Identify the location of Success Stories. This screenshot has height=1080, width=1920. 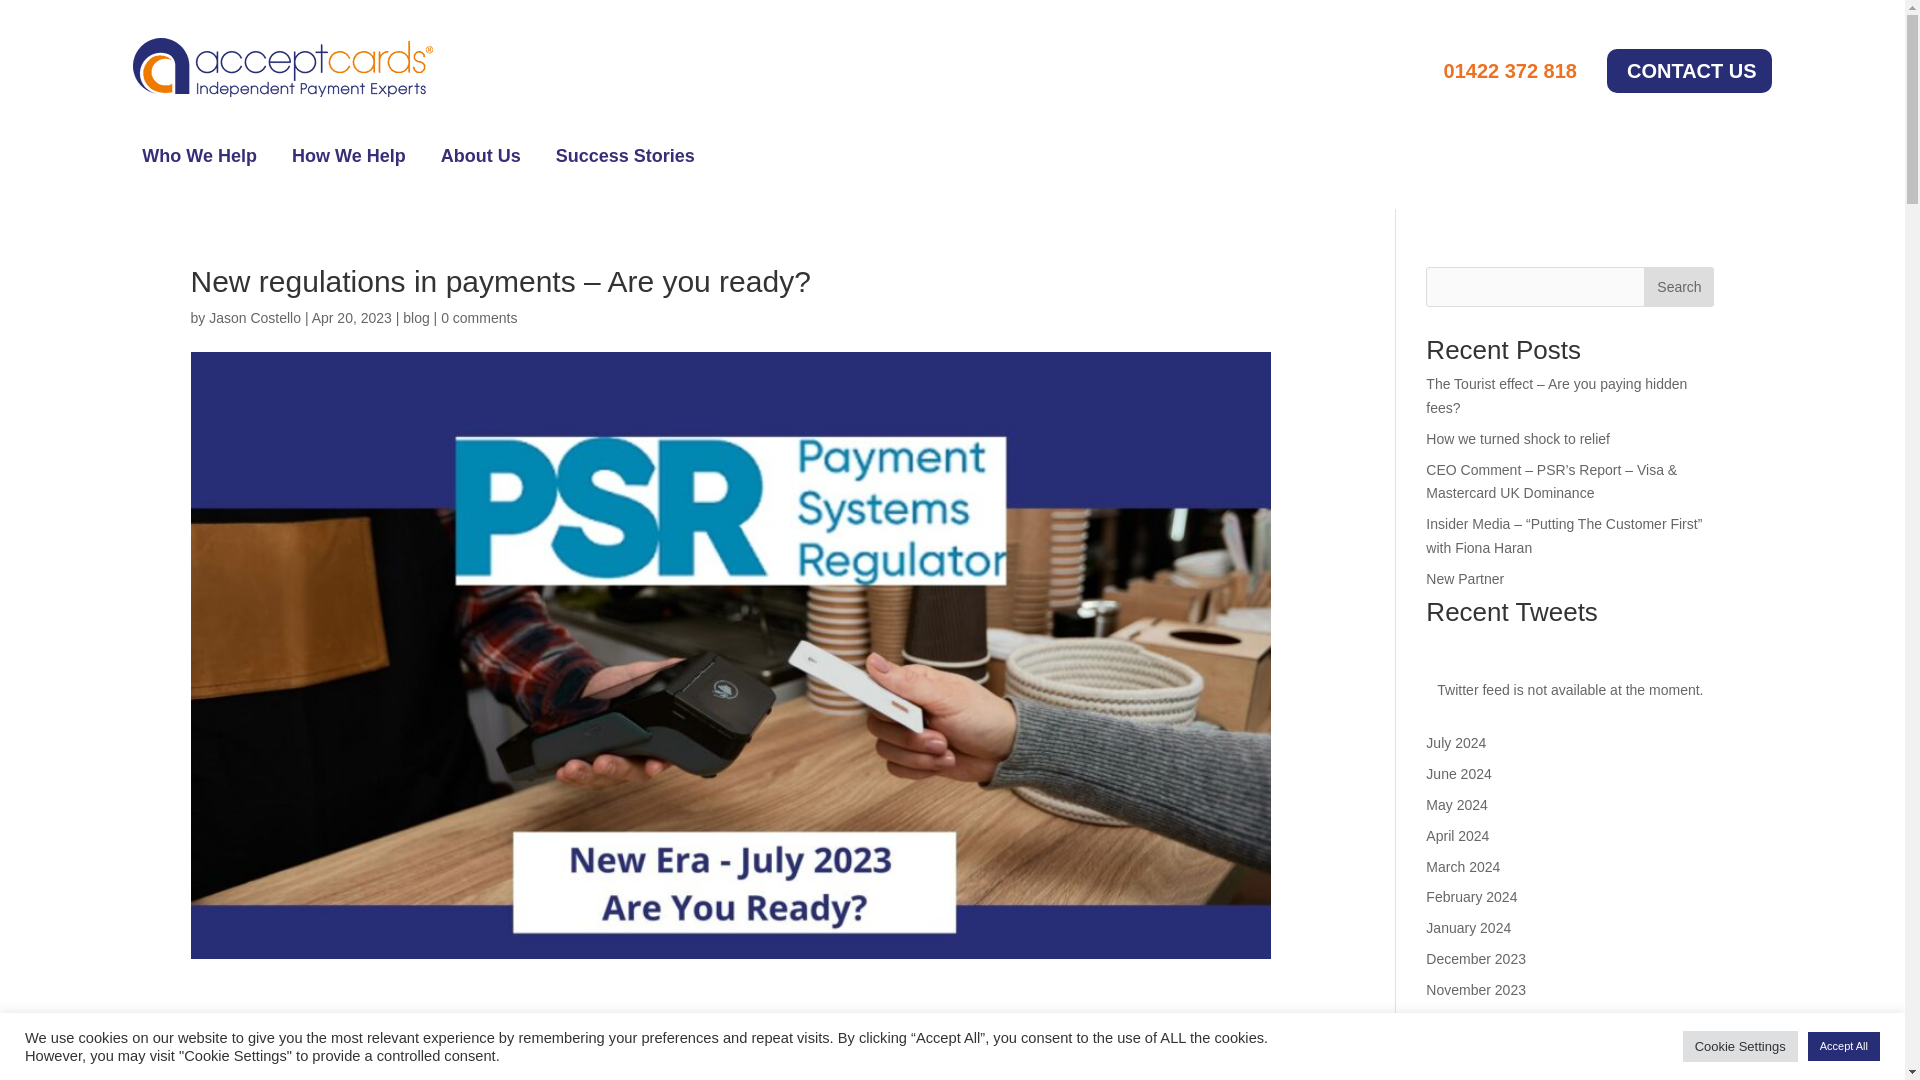
(626, 160).